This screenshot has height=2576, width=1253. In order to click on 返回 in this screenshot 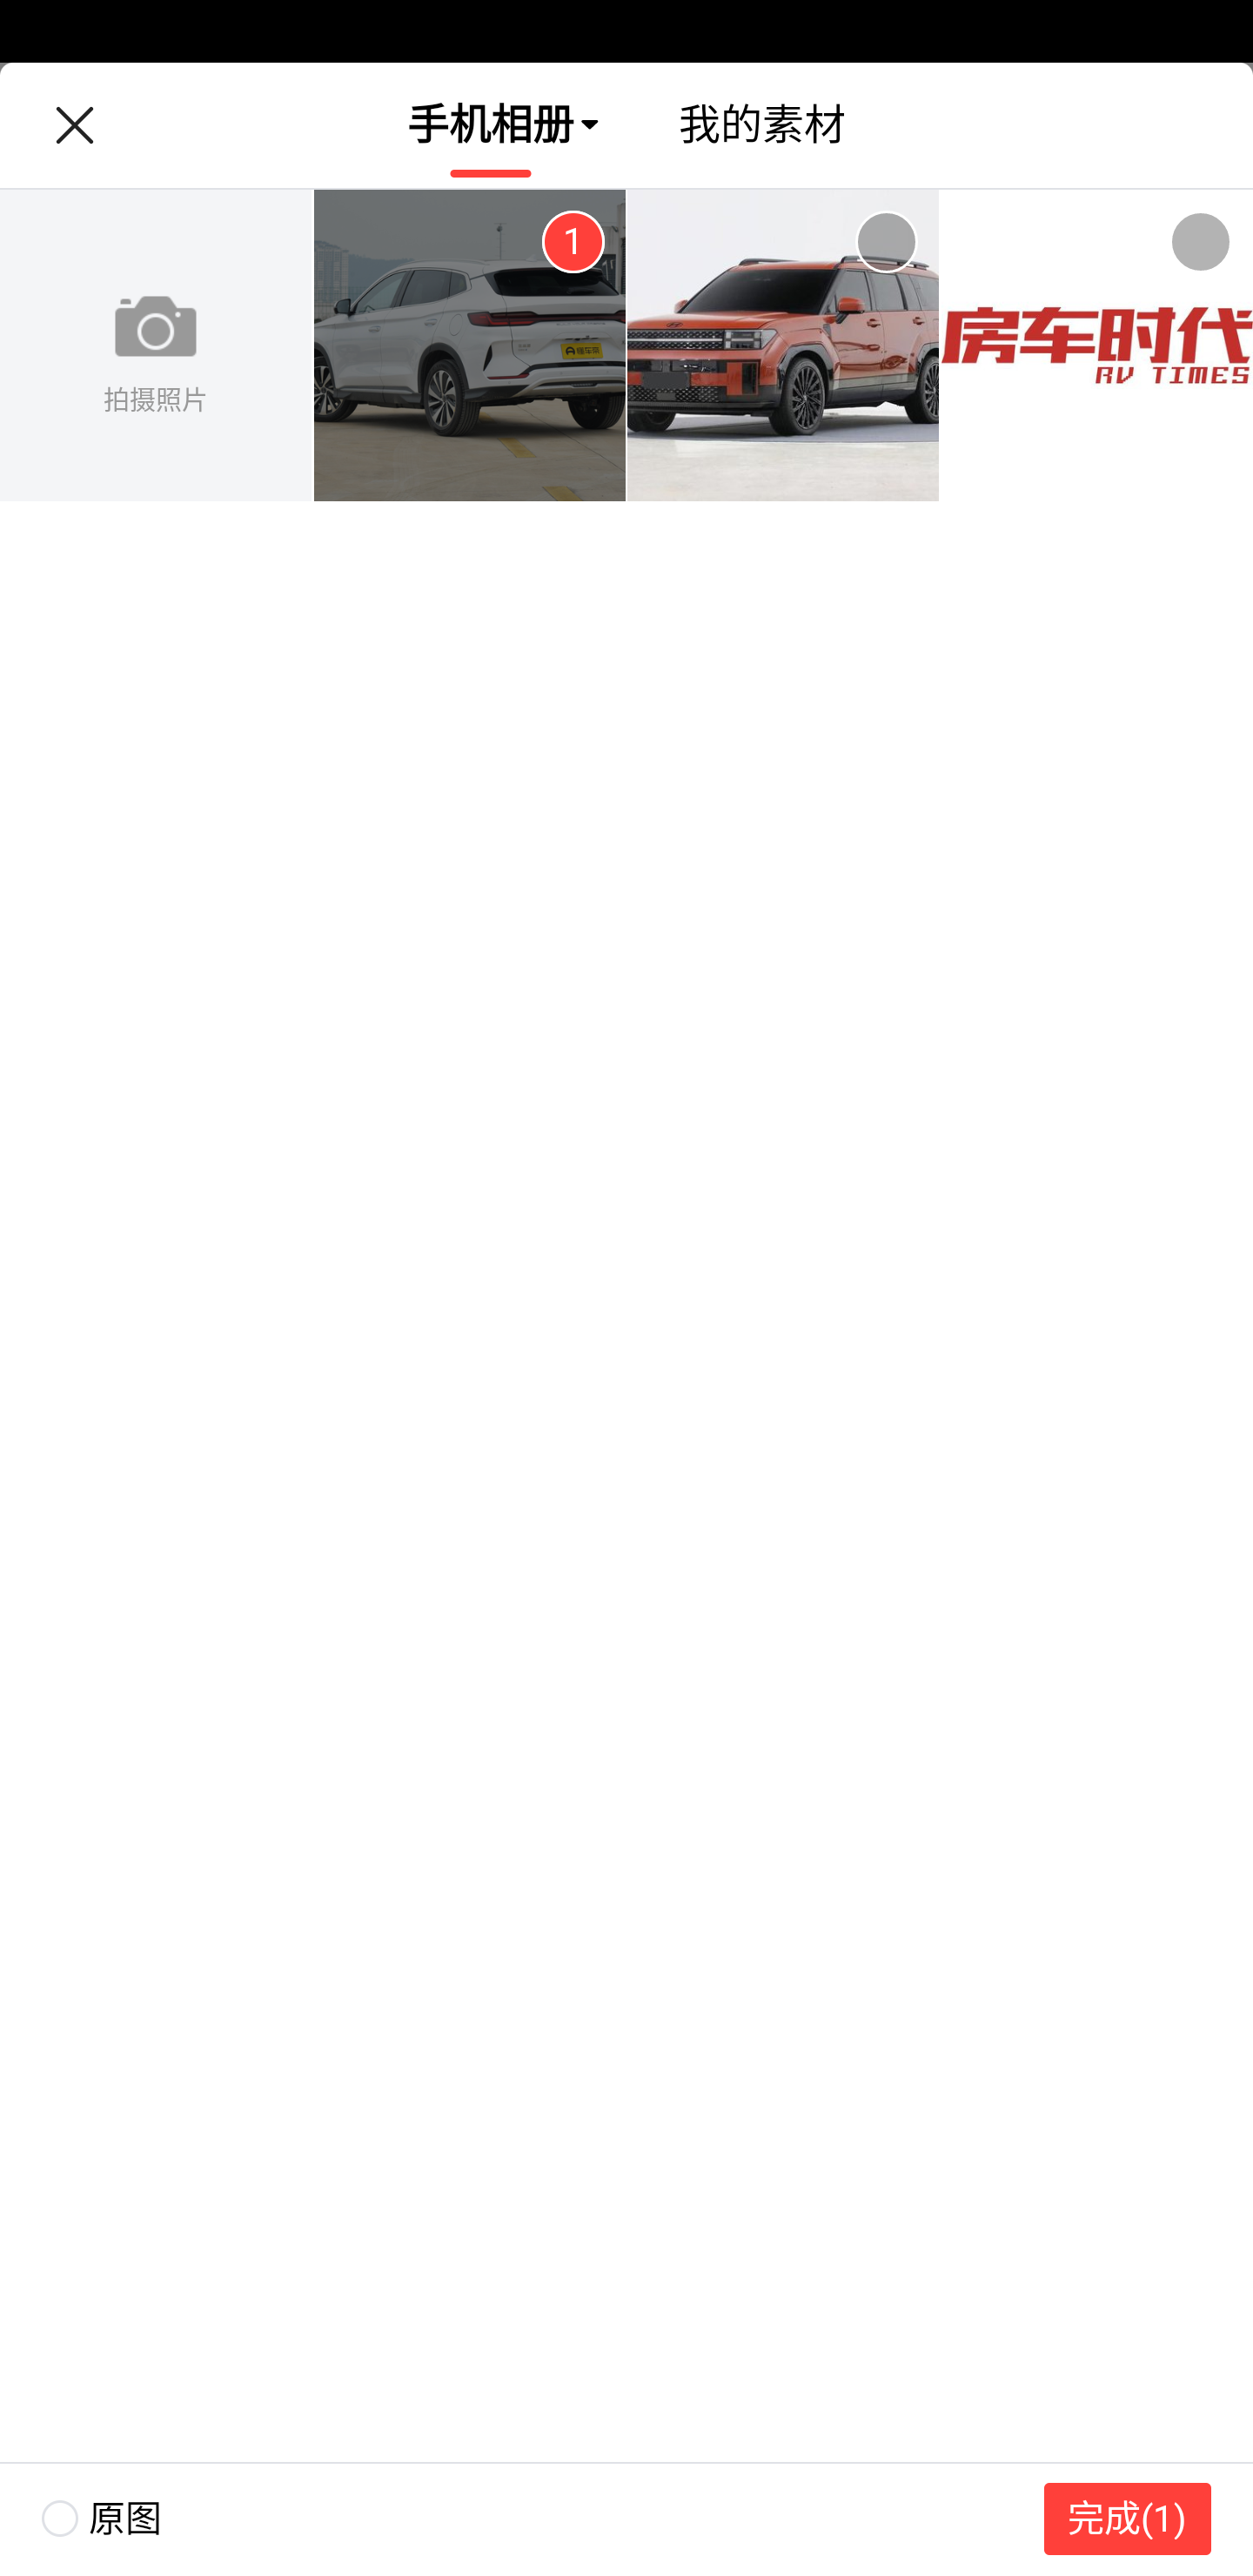, I will do `click(74, 125)`.